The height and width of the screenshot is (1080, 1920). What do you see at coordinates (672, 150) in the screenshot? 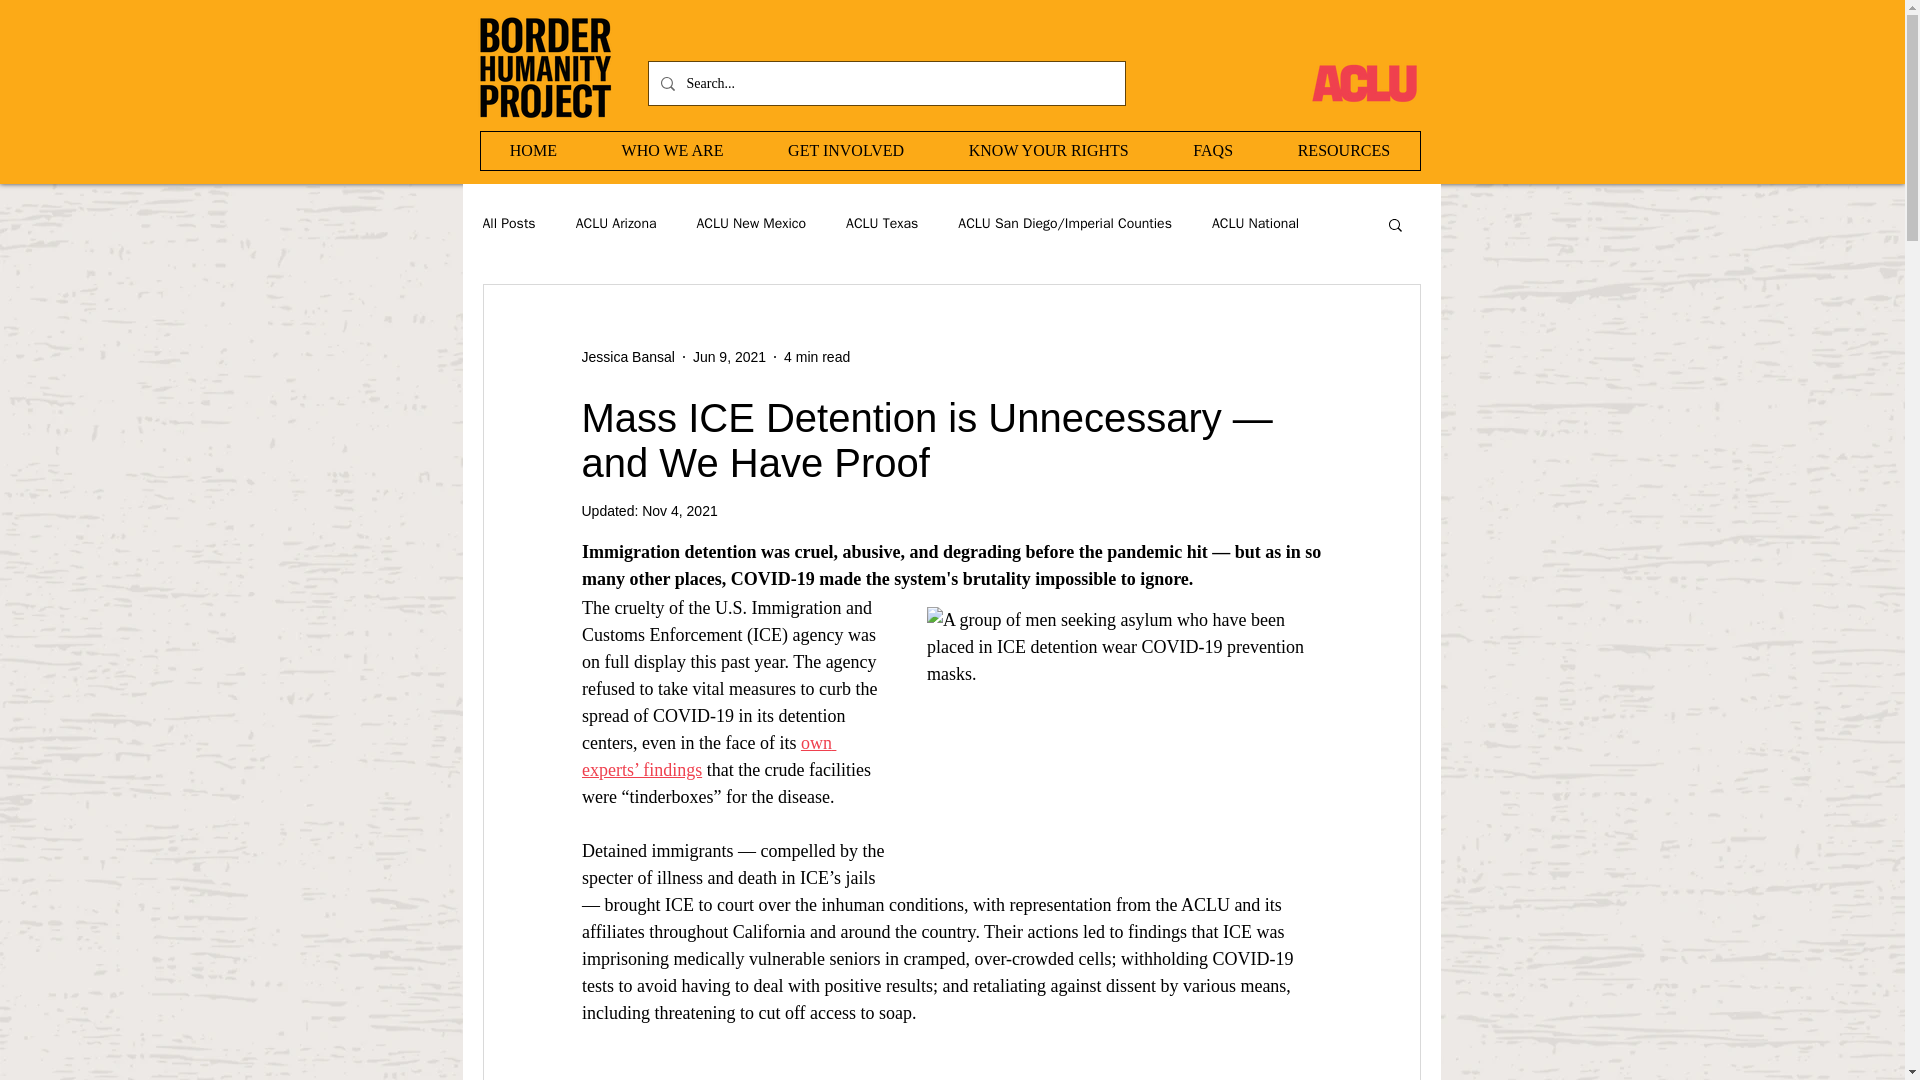
I see `WHO WE ARE` at bounding box center [672, 150].